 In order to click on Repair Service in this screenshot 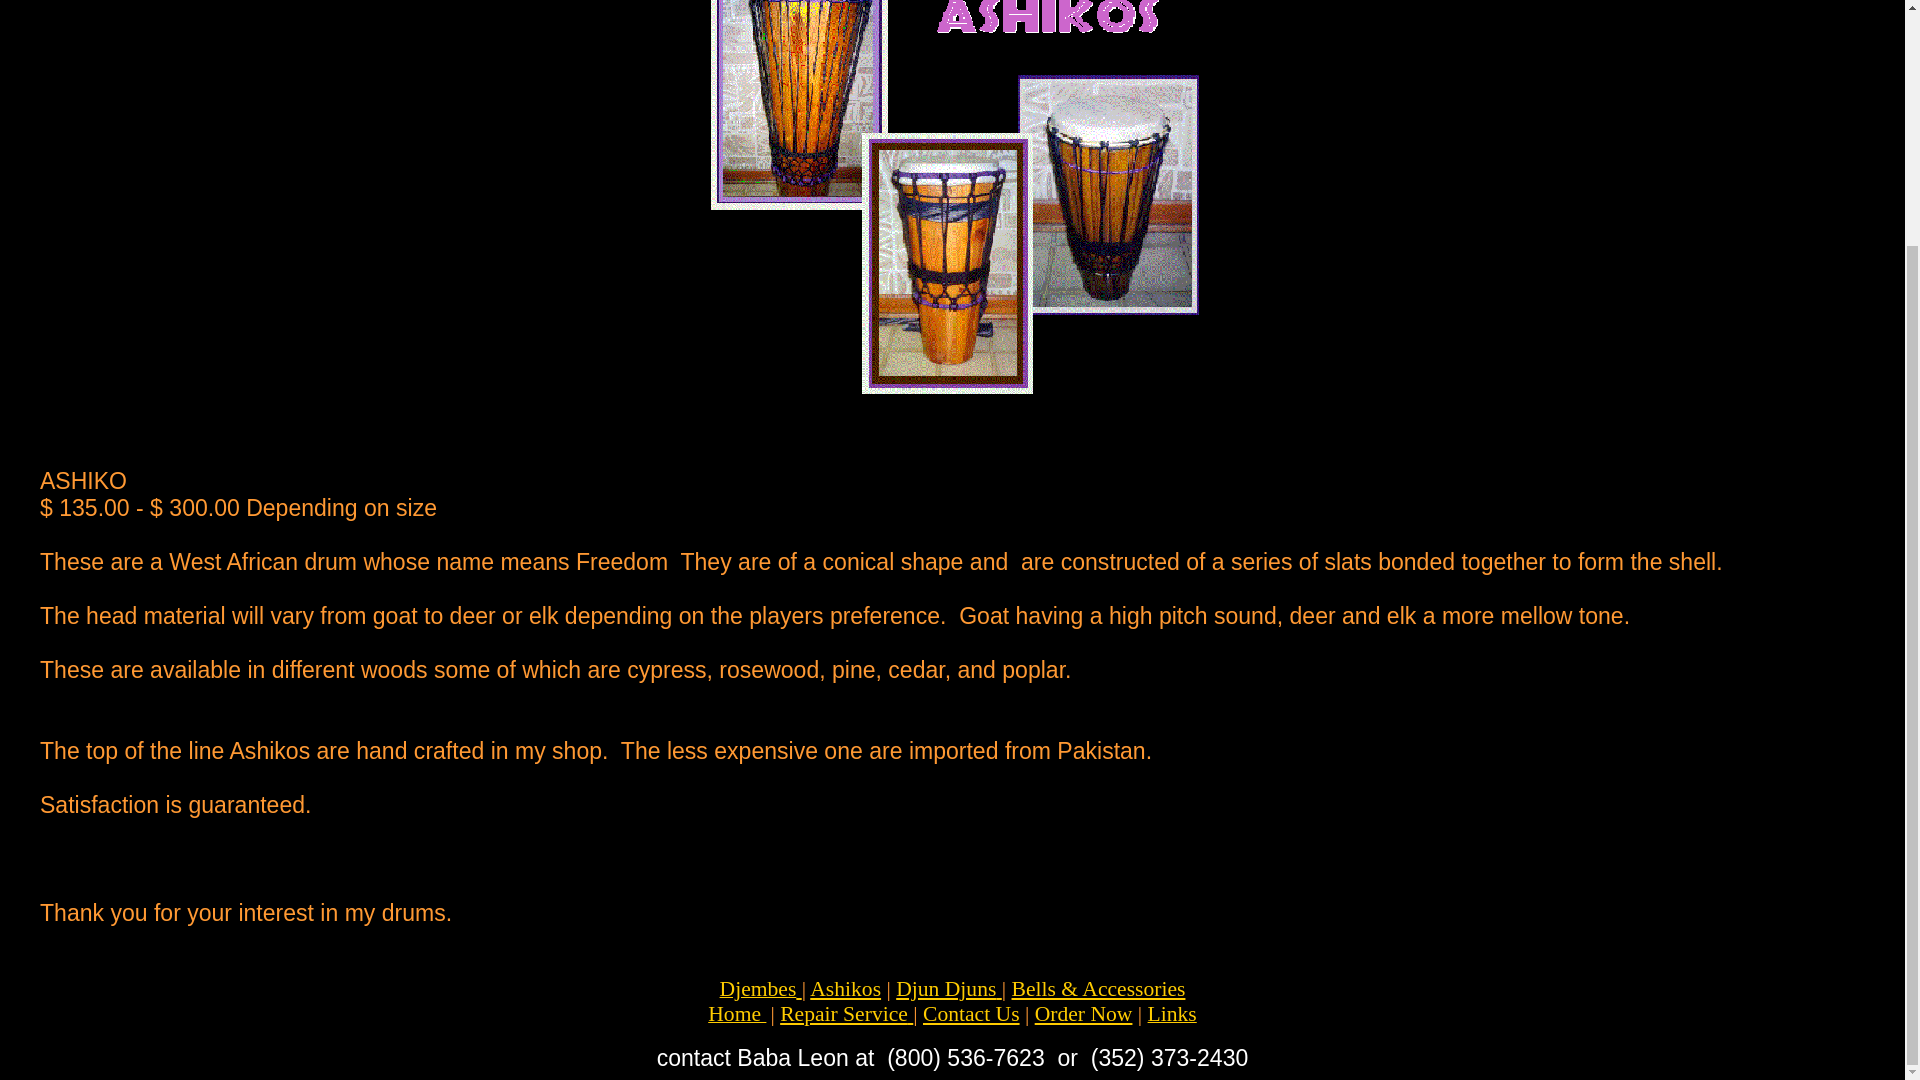, I will do `click(844, 1014)`.